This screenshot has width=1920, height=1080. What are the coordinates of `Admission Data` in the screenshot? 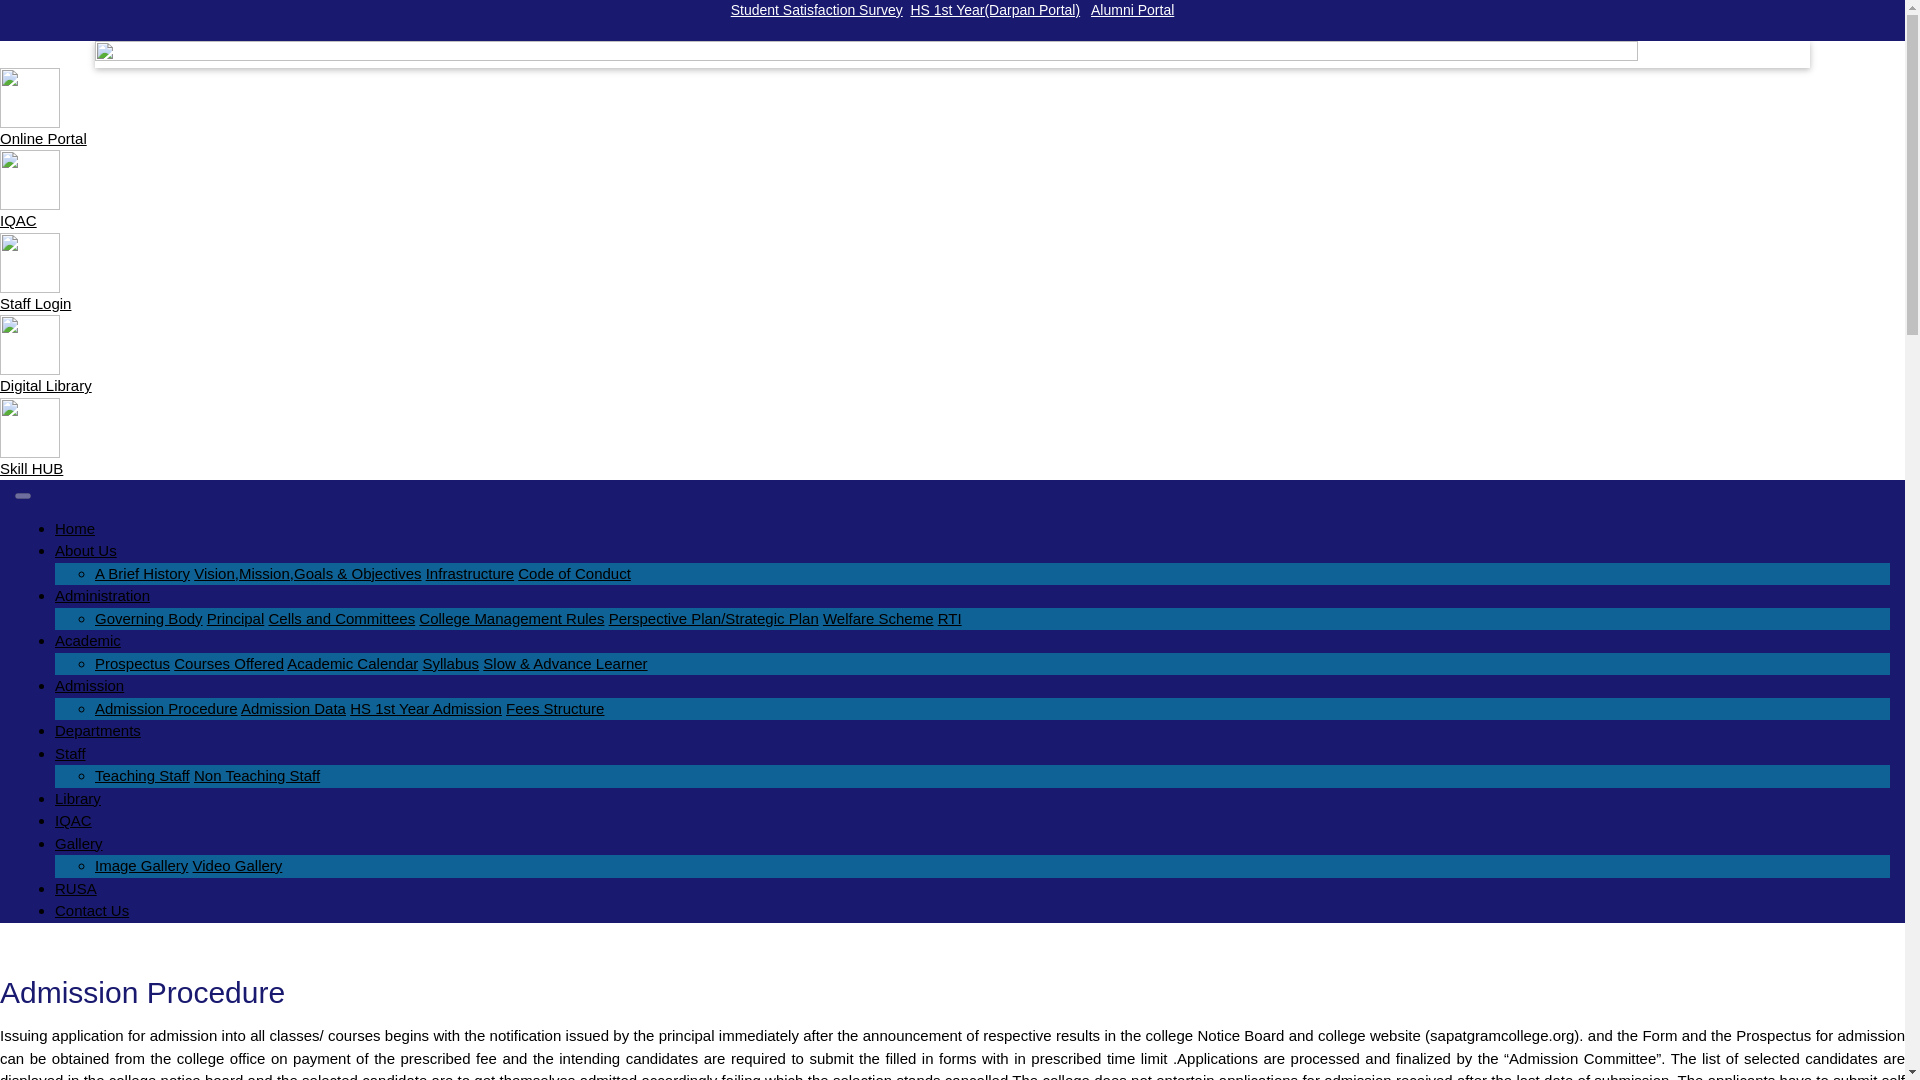 It's located at (293, 708).